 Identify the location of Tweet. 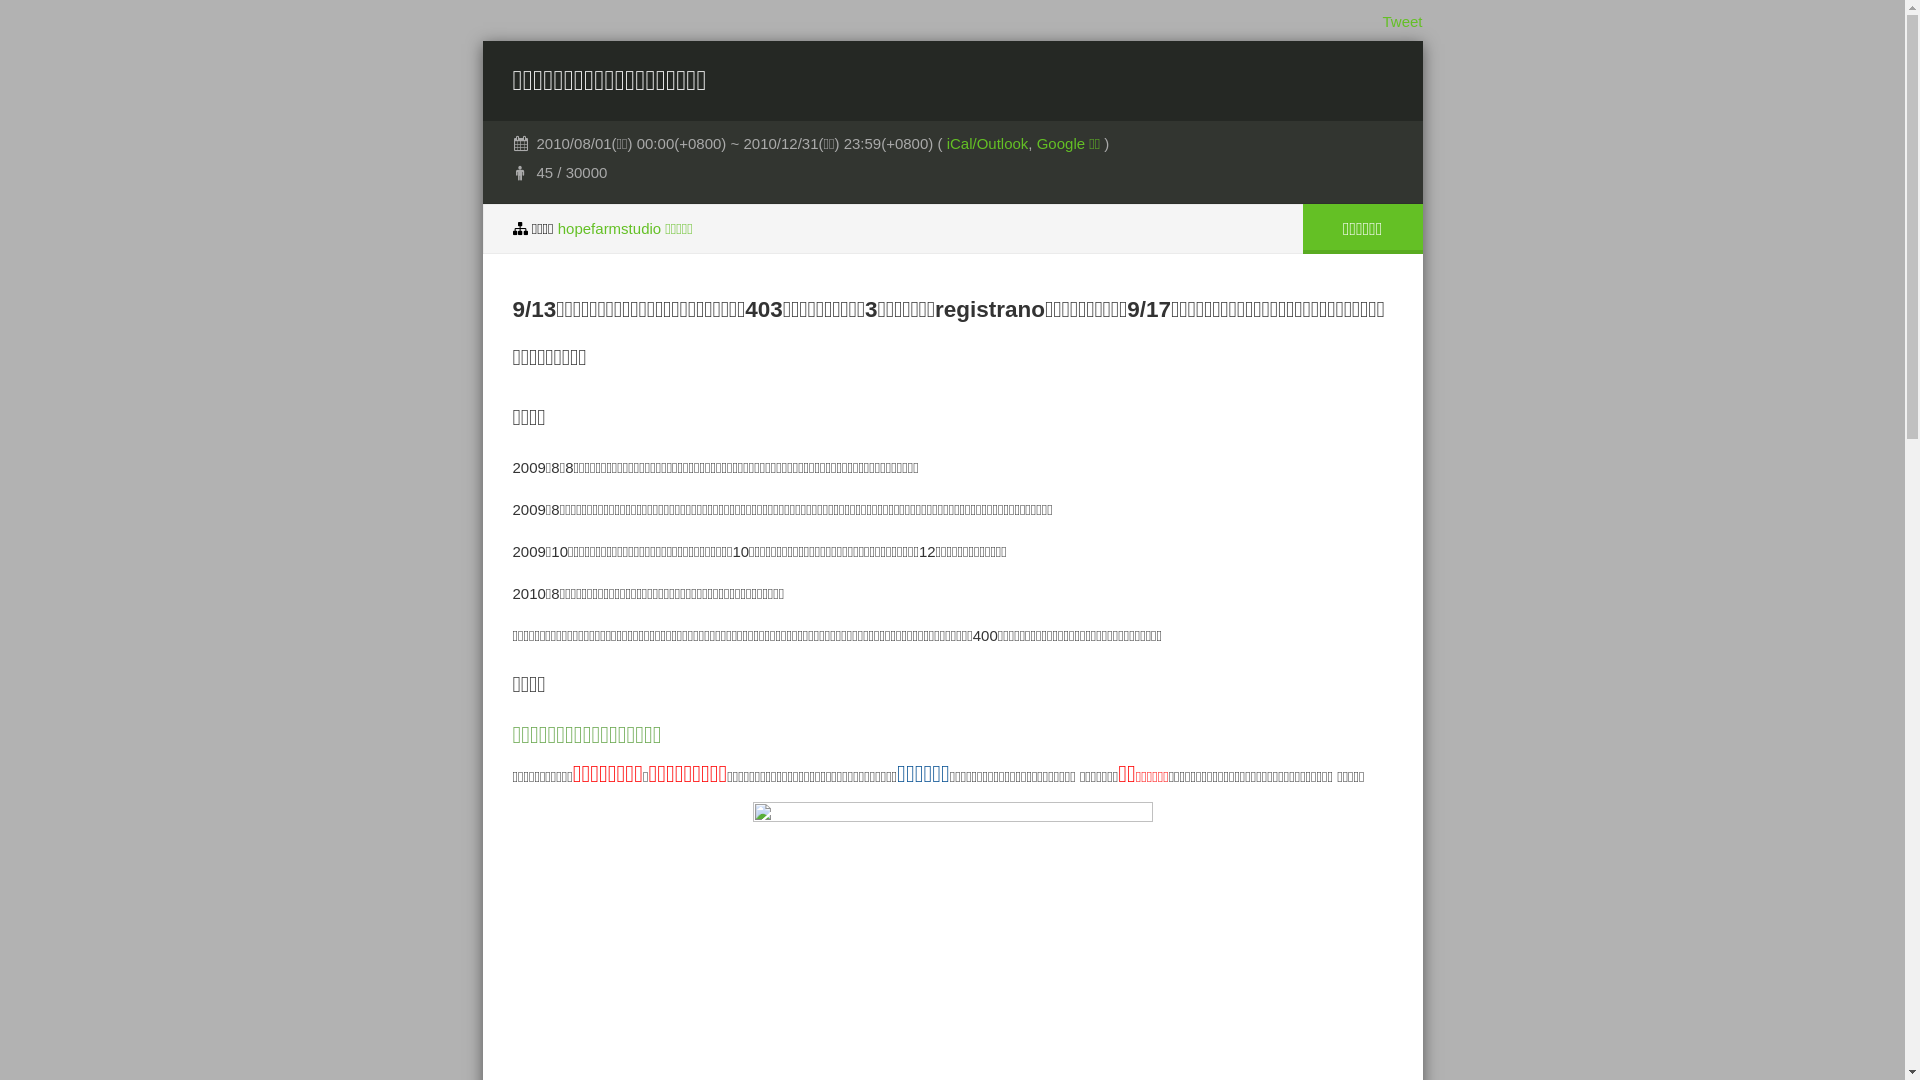
(1402, 22).